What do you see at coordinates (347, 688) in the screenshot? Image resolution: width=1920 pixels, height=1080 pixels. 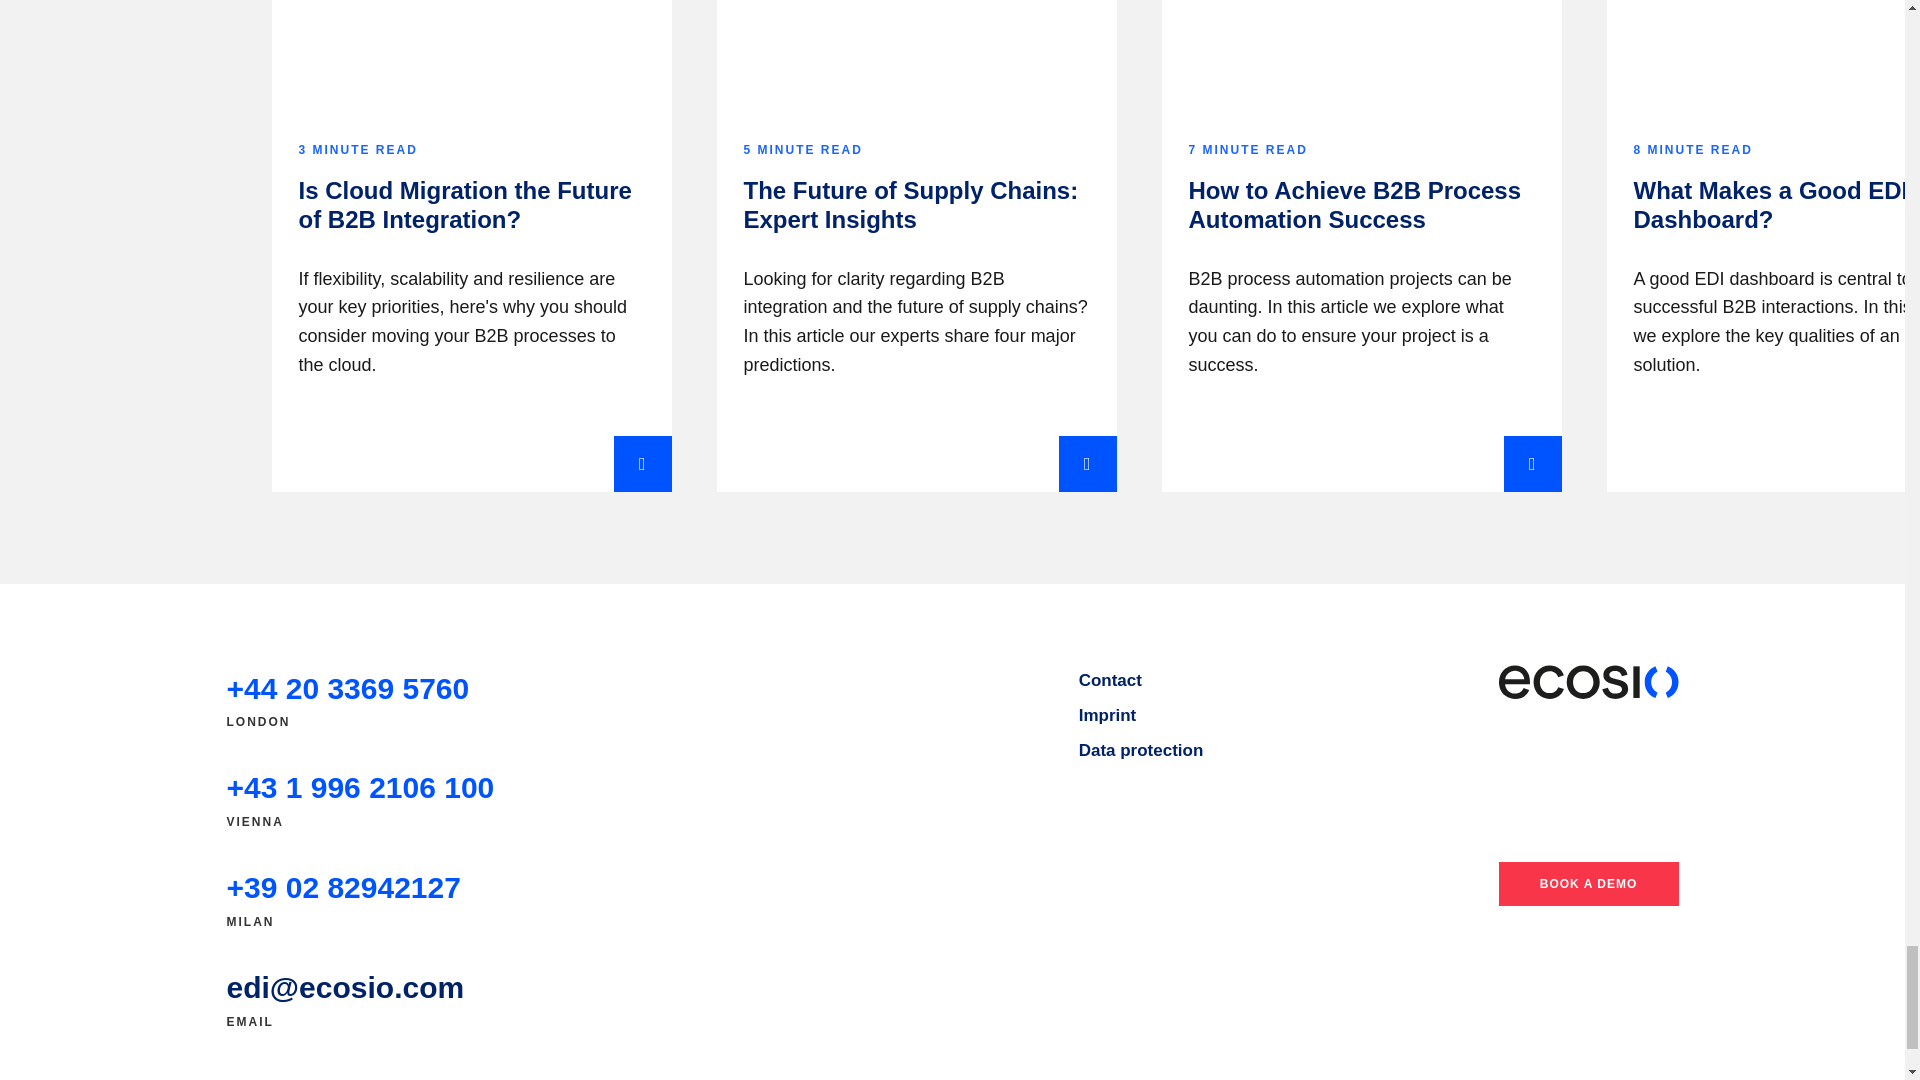 I see `Ecosio LONDON` at bounding box center [347, 688].